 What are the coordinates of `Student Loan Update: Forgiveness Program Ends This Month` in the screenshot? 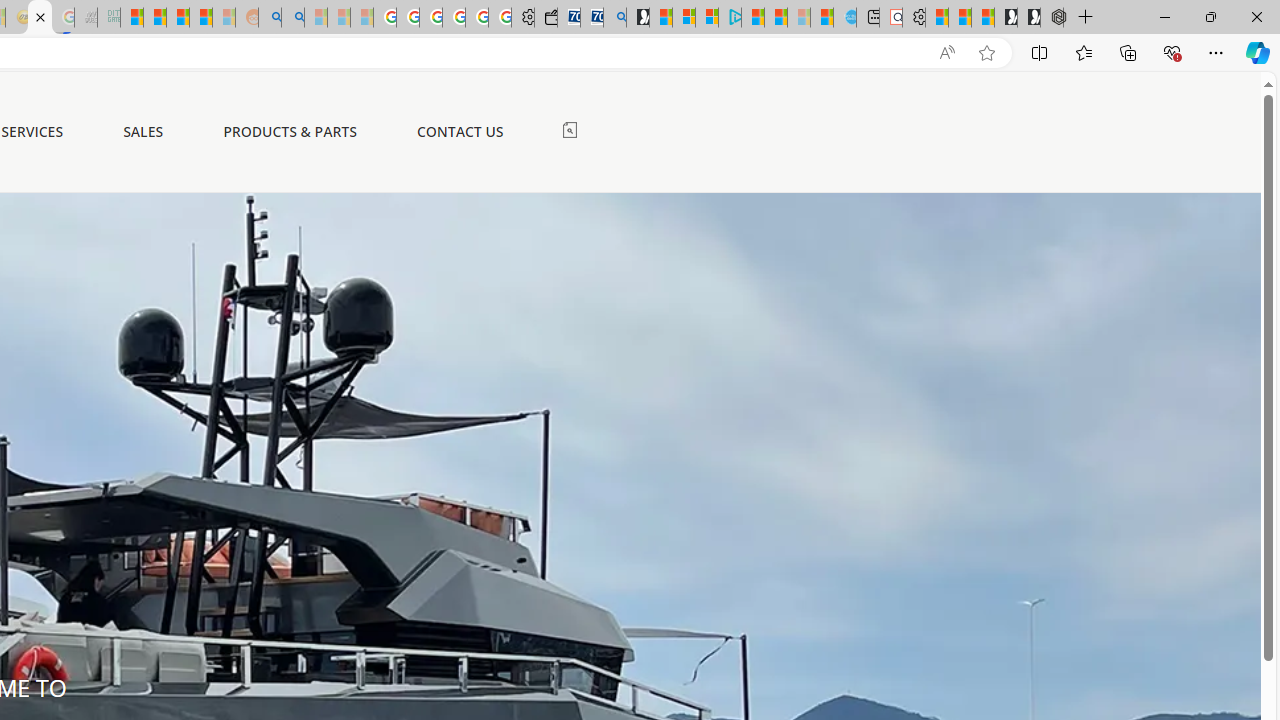 It's located at (200, 18).